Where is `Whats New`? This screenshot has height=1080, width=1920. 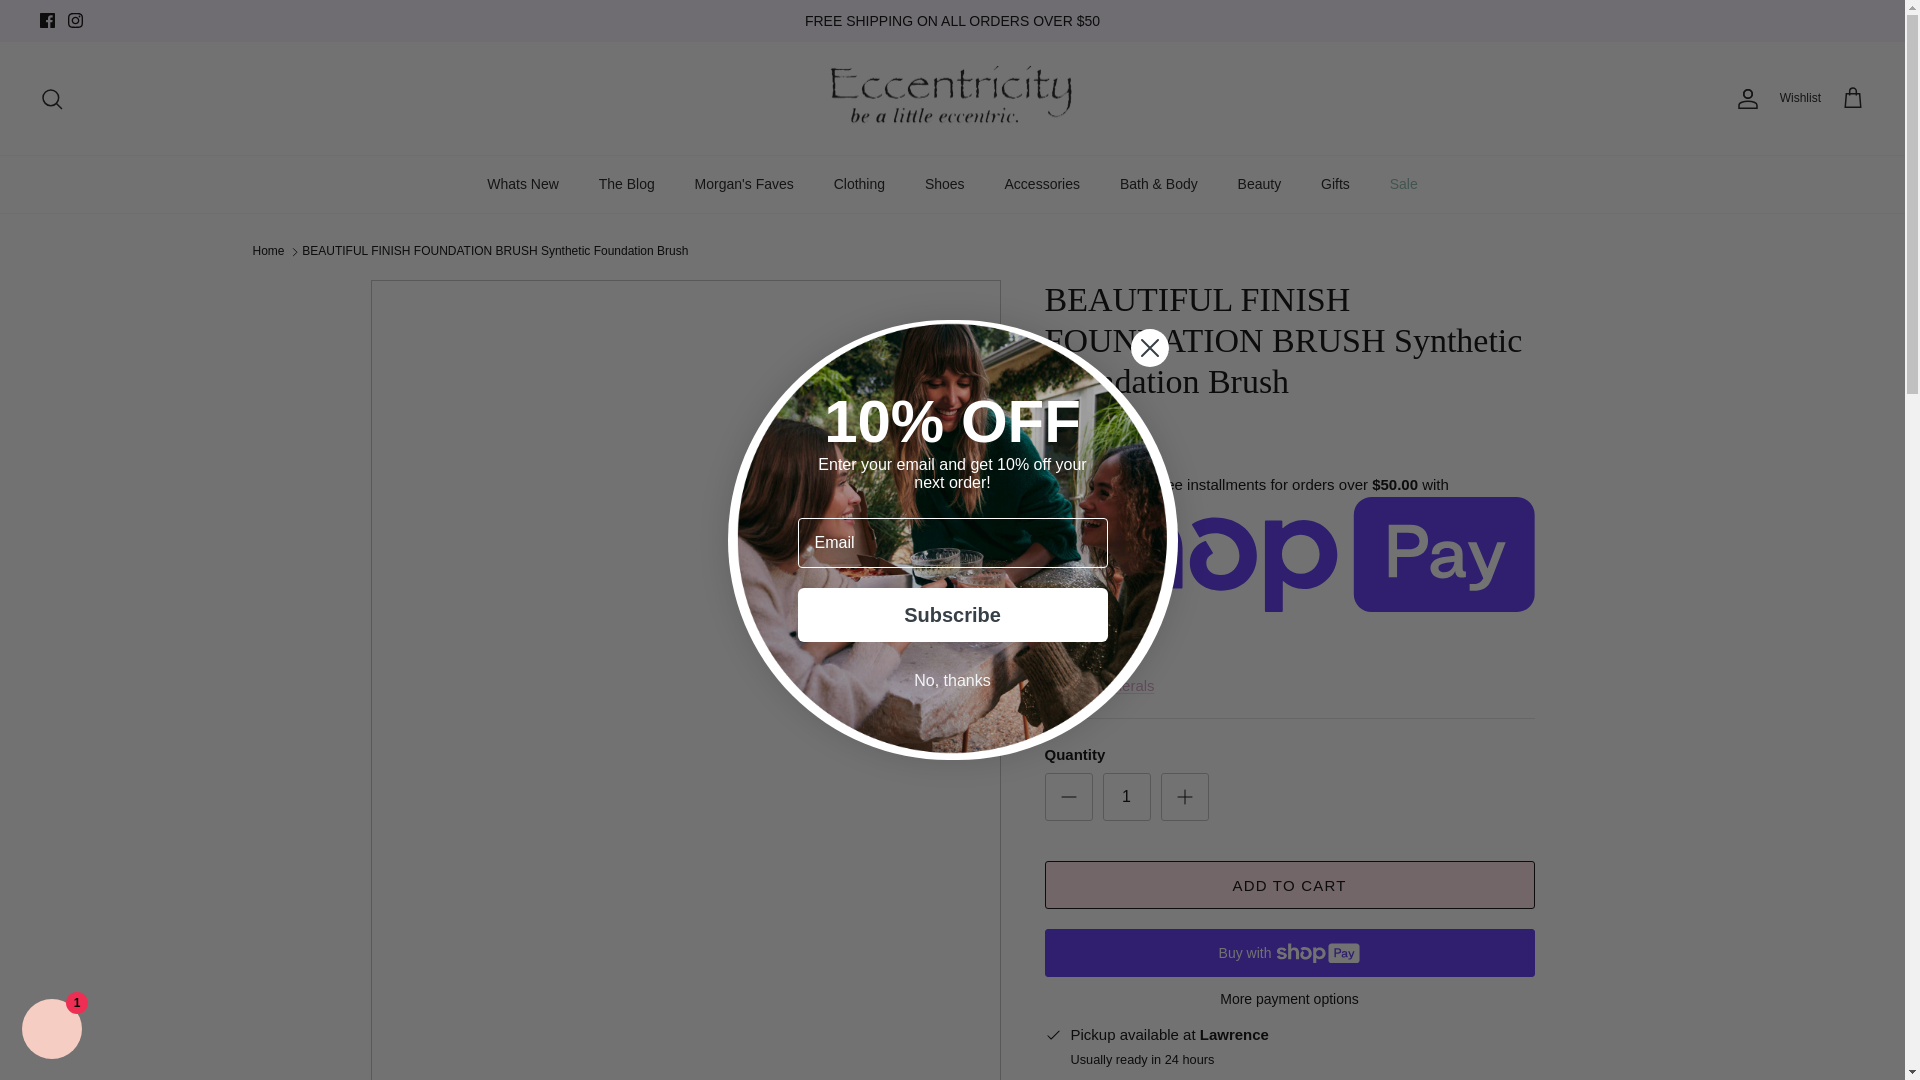 Whats New is located at coordinates (522, 184).